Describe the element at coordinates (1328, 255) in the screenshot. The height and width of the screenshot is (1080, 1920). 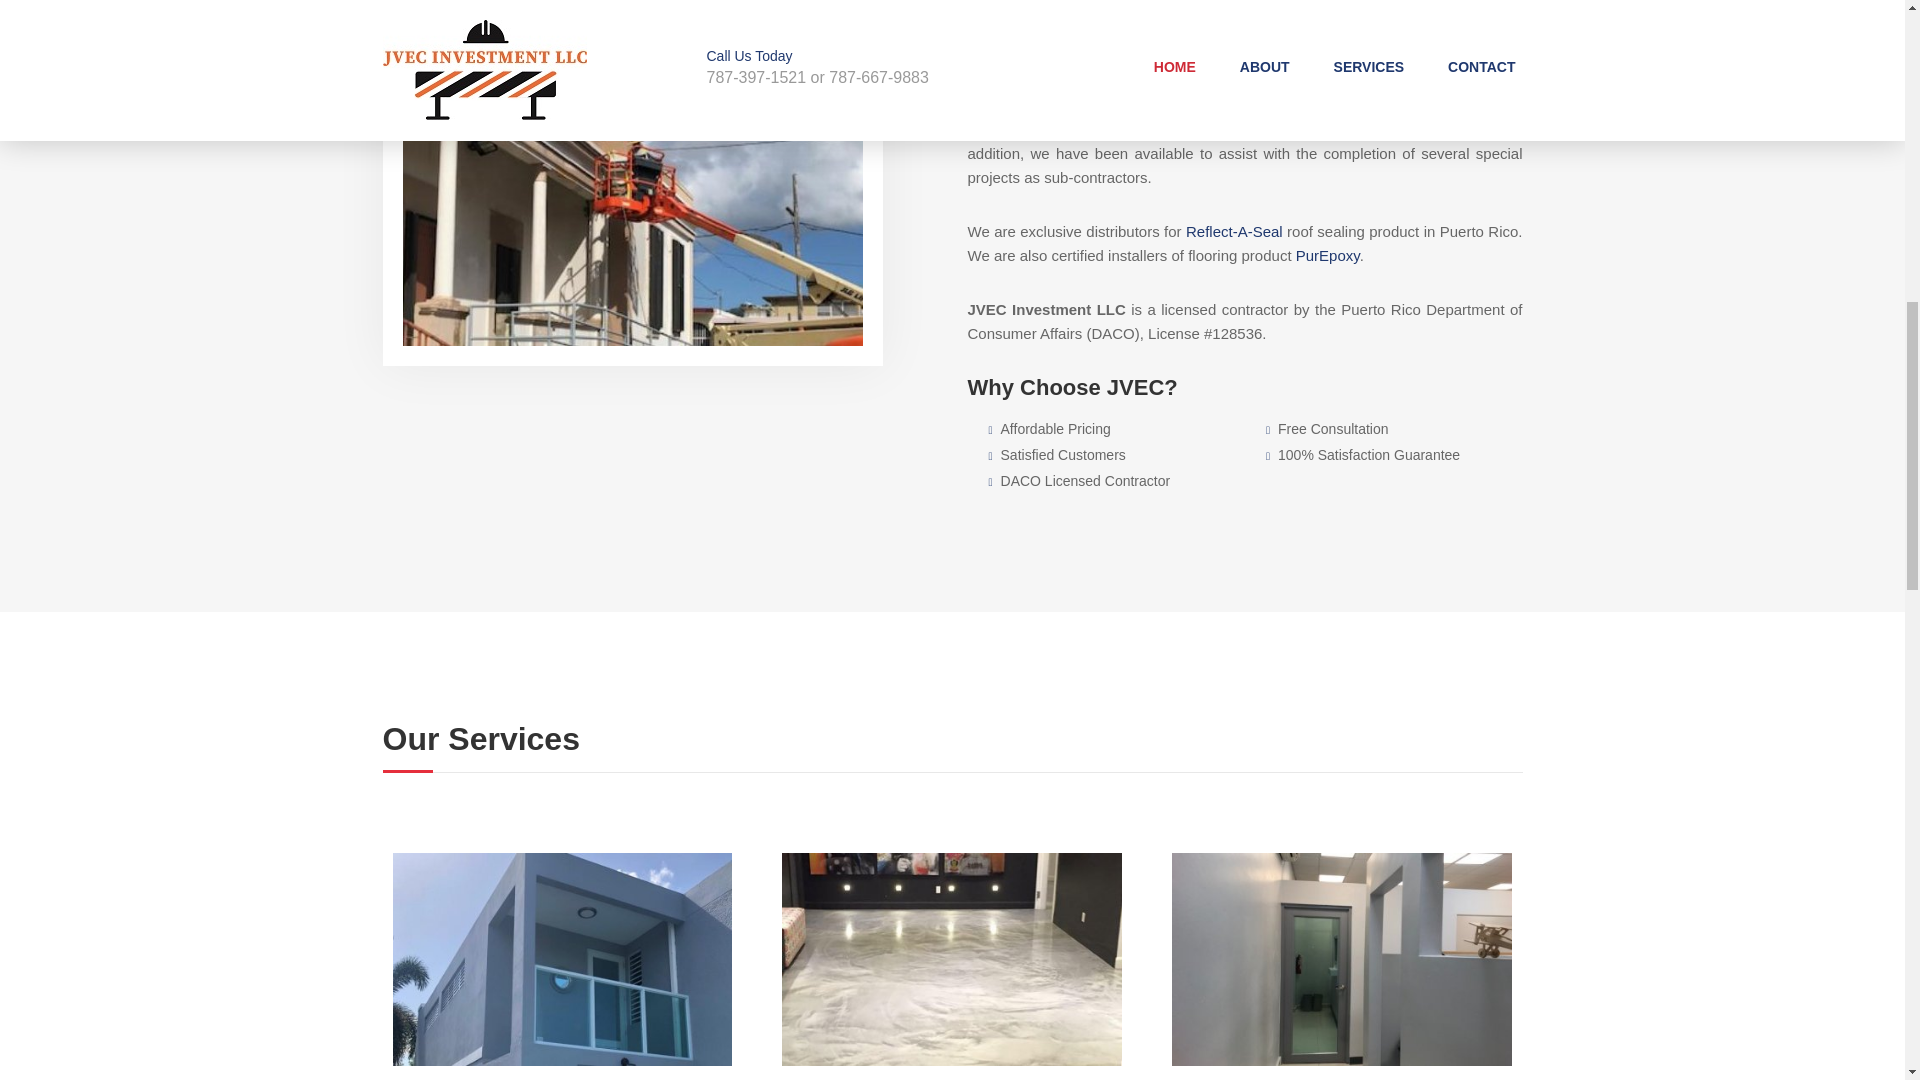
I see `PurEpoxy` at that location.